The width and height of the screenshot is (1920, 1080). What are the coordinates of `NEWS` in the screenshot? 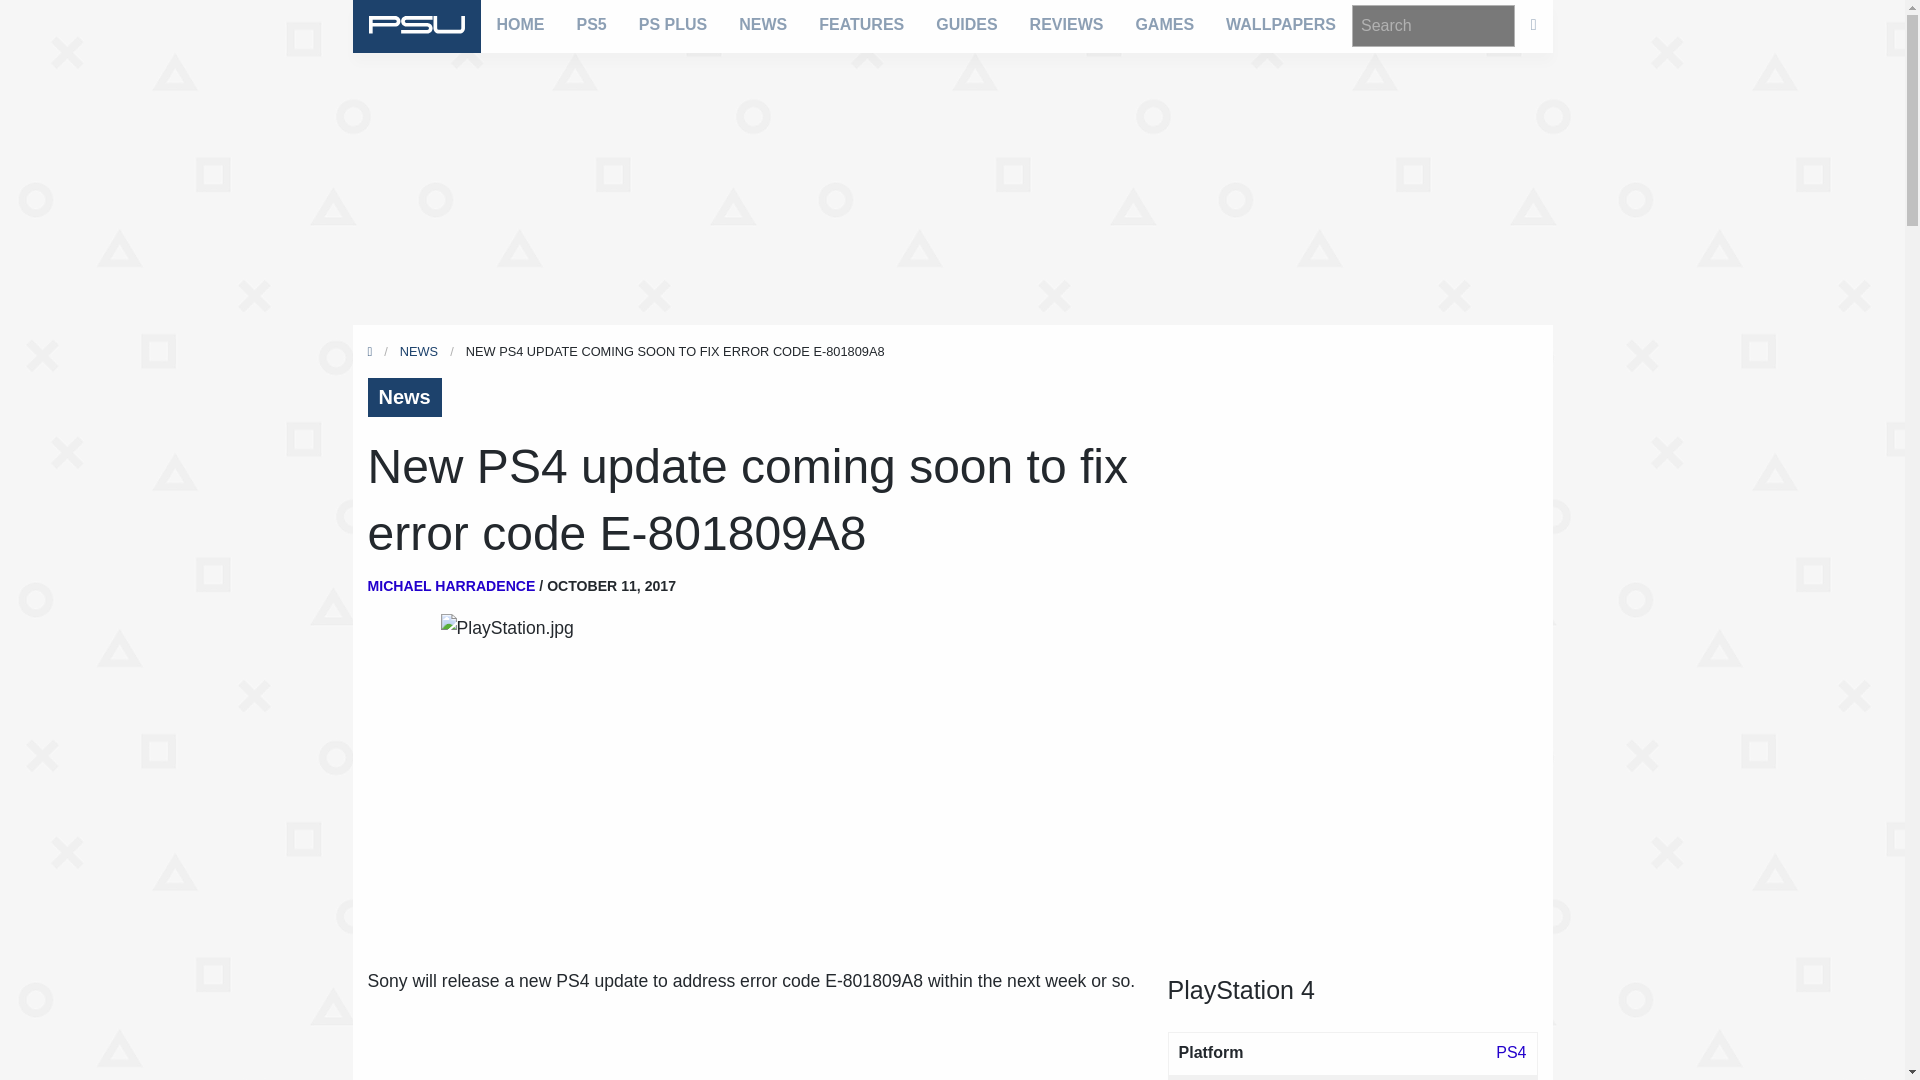 It's located at (762, 24).